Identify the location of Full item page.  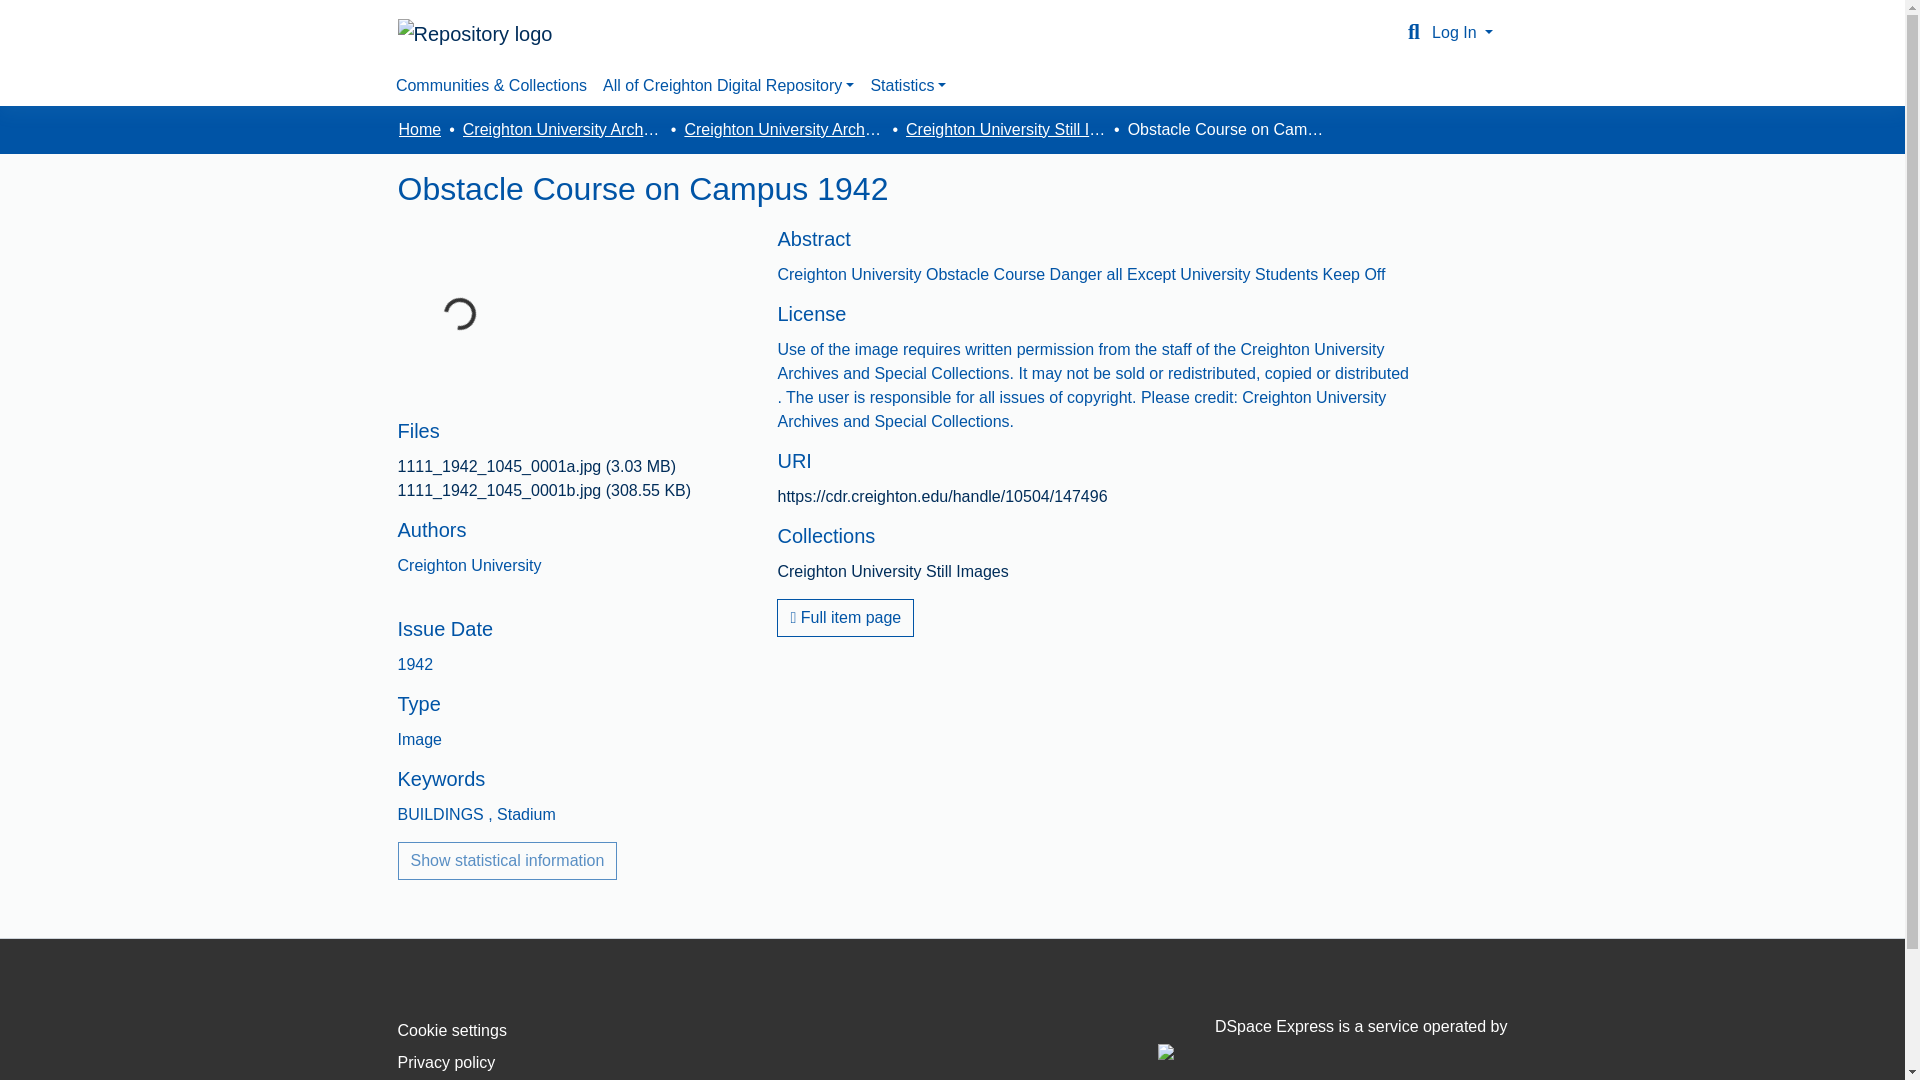
(845, 618).